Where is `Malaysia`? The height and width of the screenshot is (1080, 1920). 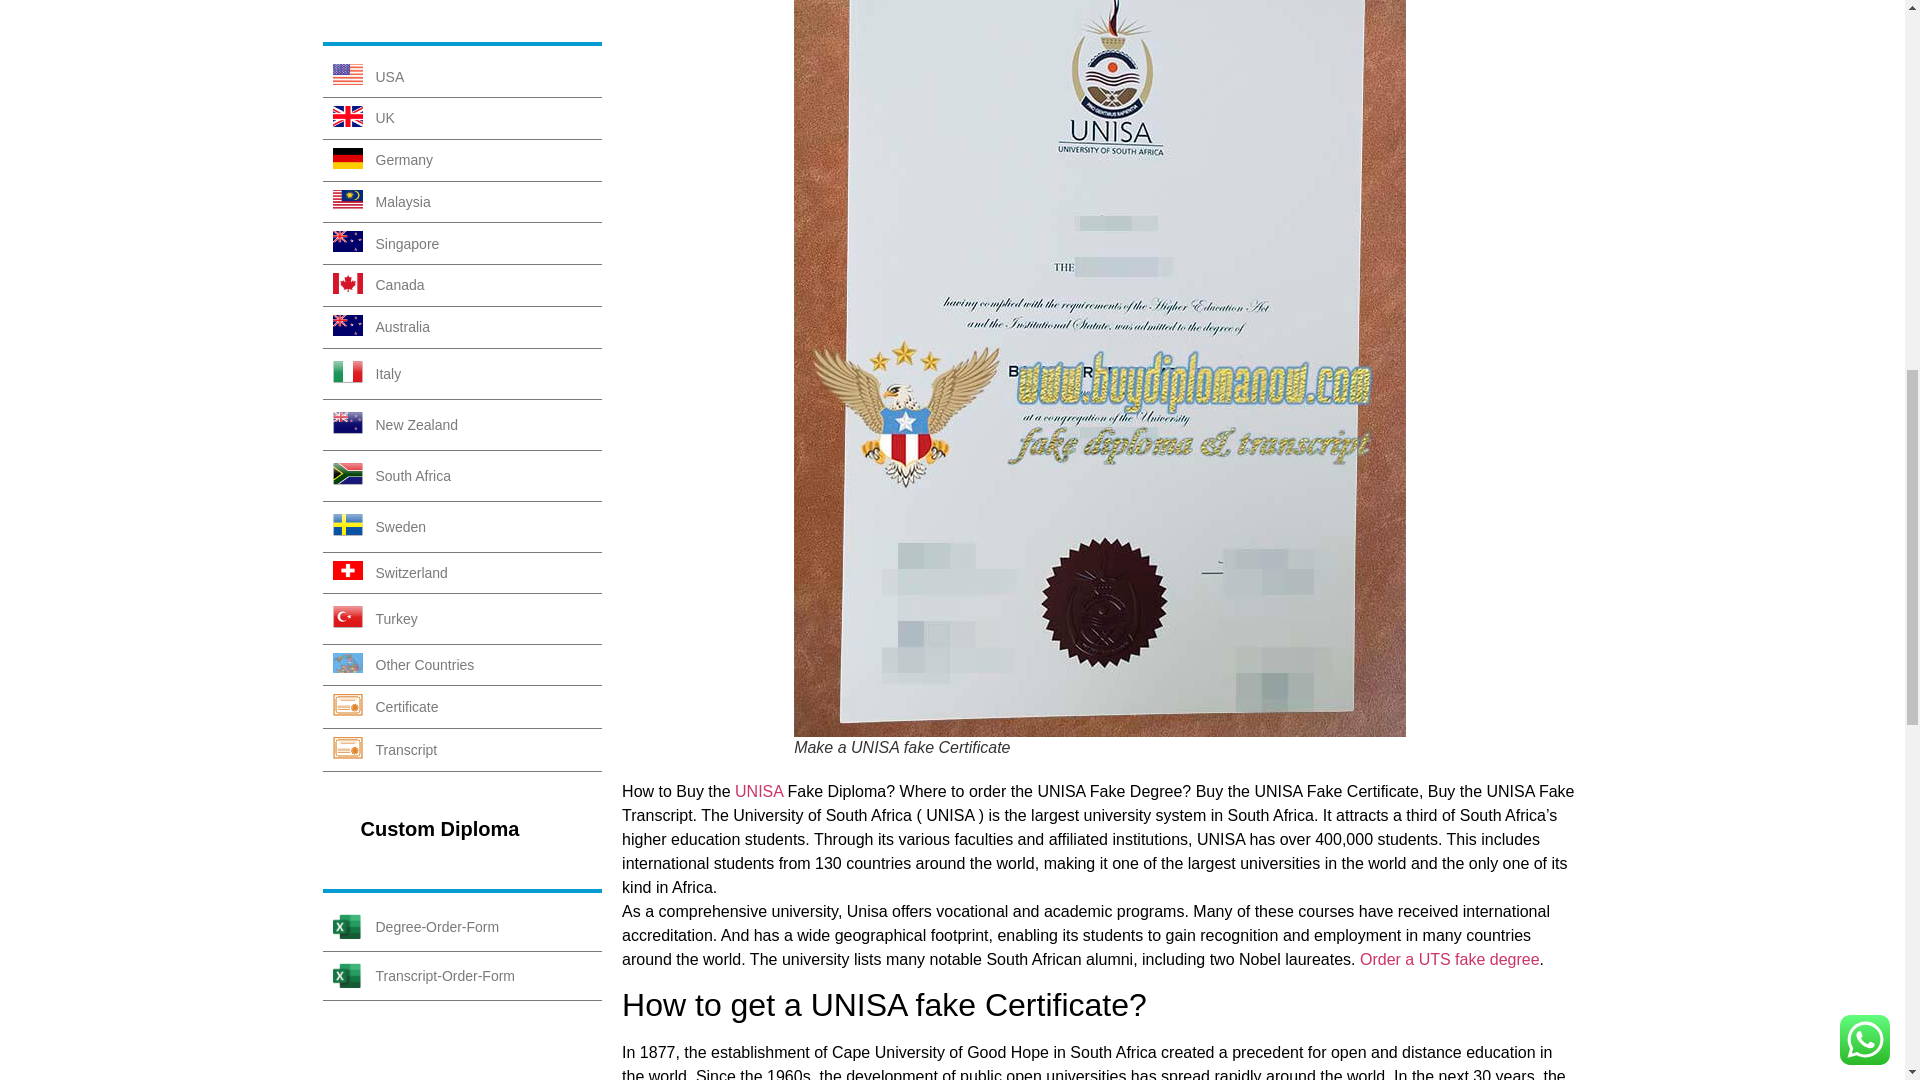
Malaysia is located at coordinates (462, 202).